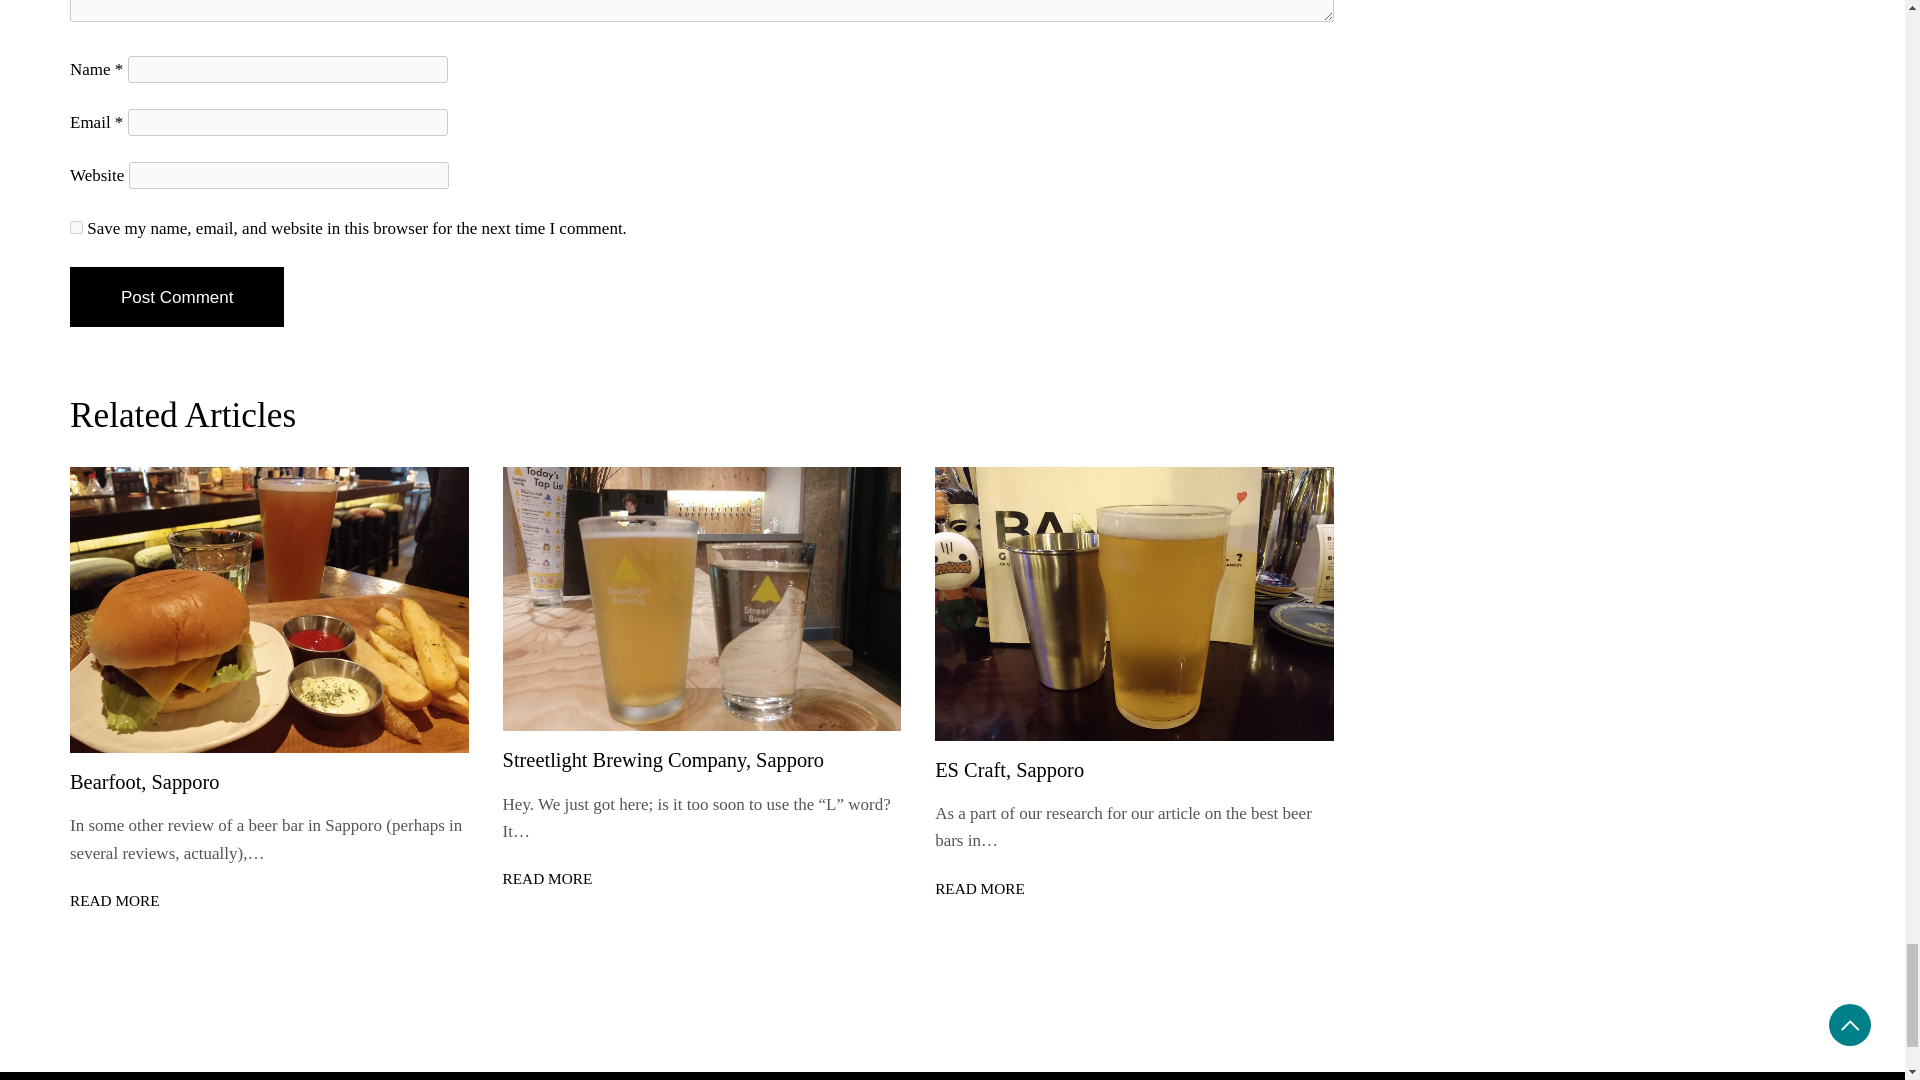 The image size is (1920, 1080). What do you see at coordinates (114, 900) in the screenshot?
I see `READ MORE` at bounding box center [114, 900].